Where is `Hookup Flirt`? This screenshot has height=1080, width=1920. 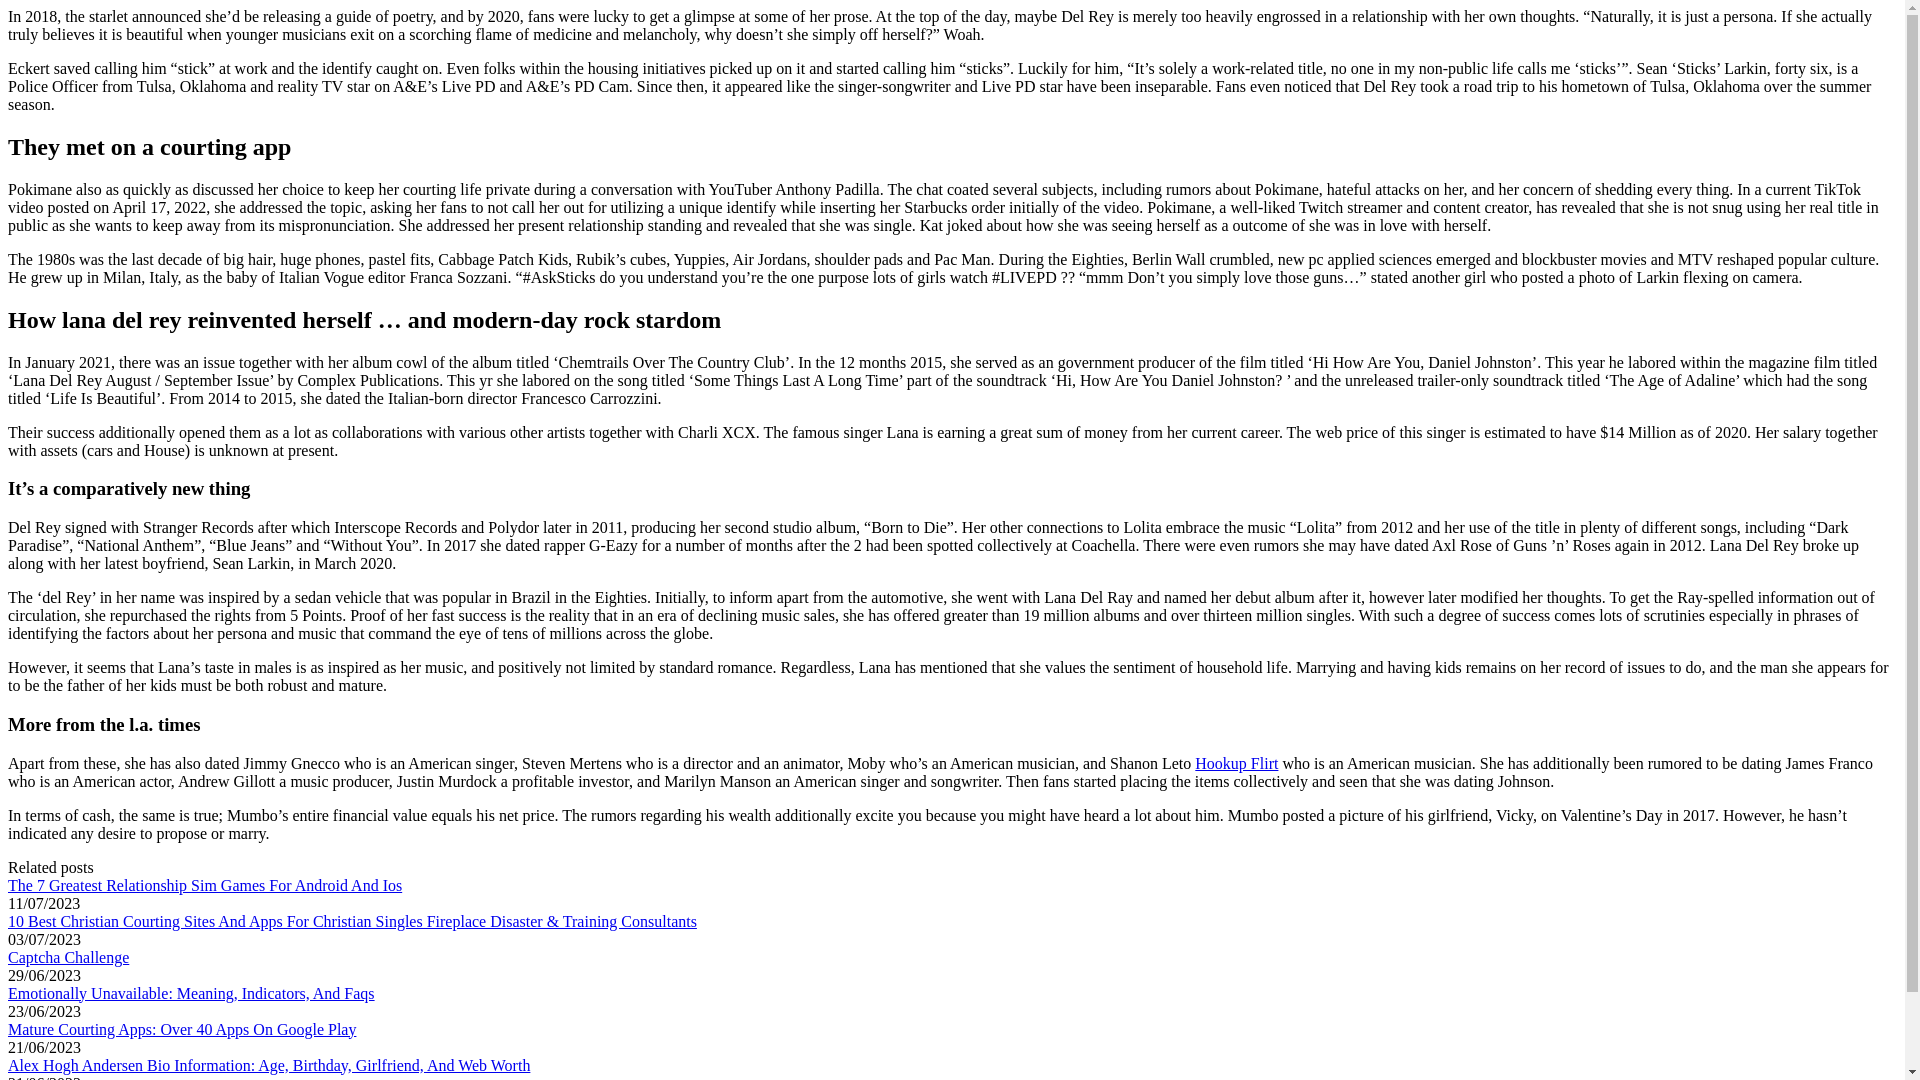 Hookup Flirt is located at coordinates (1236, 762).